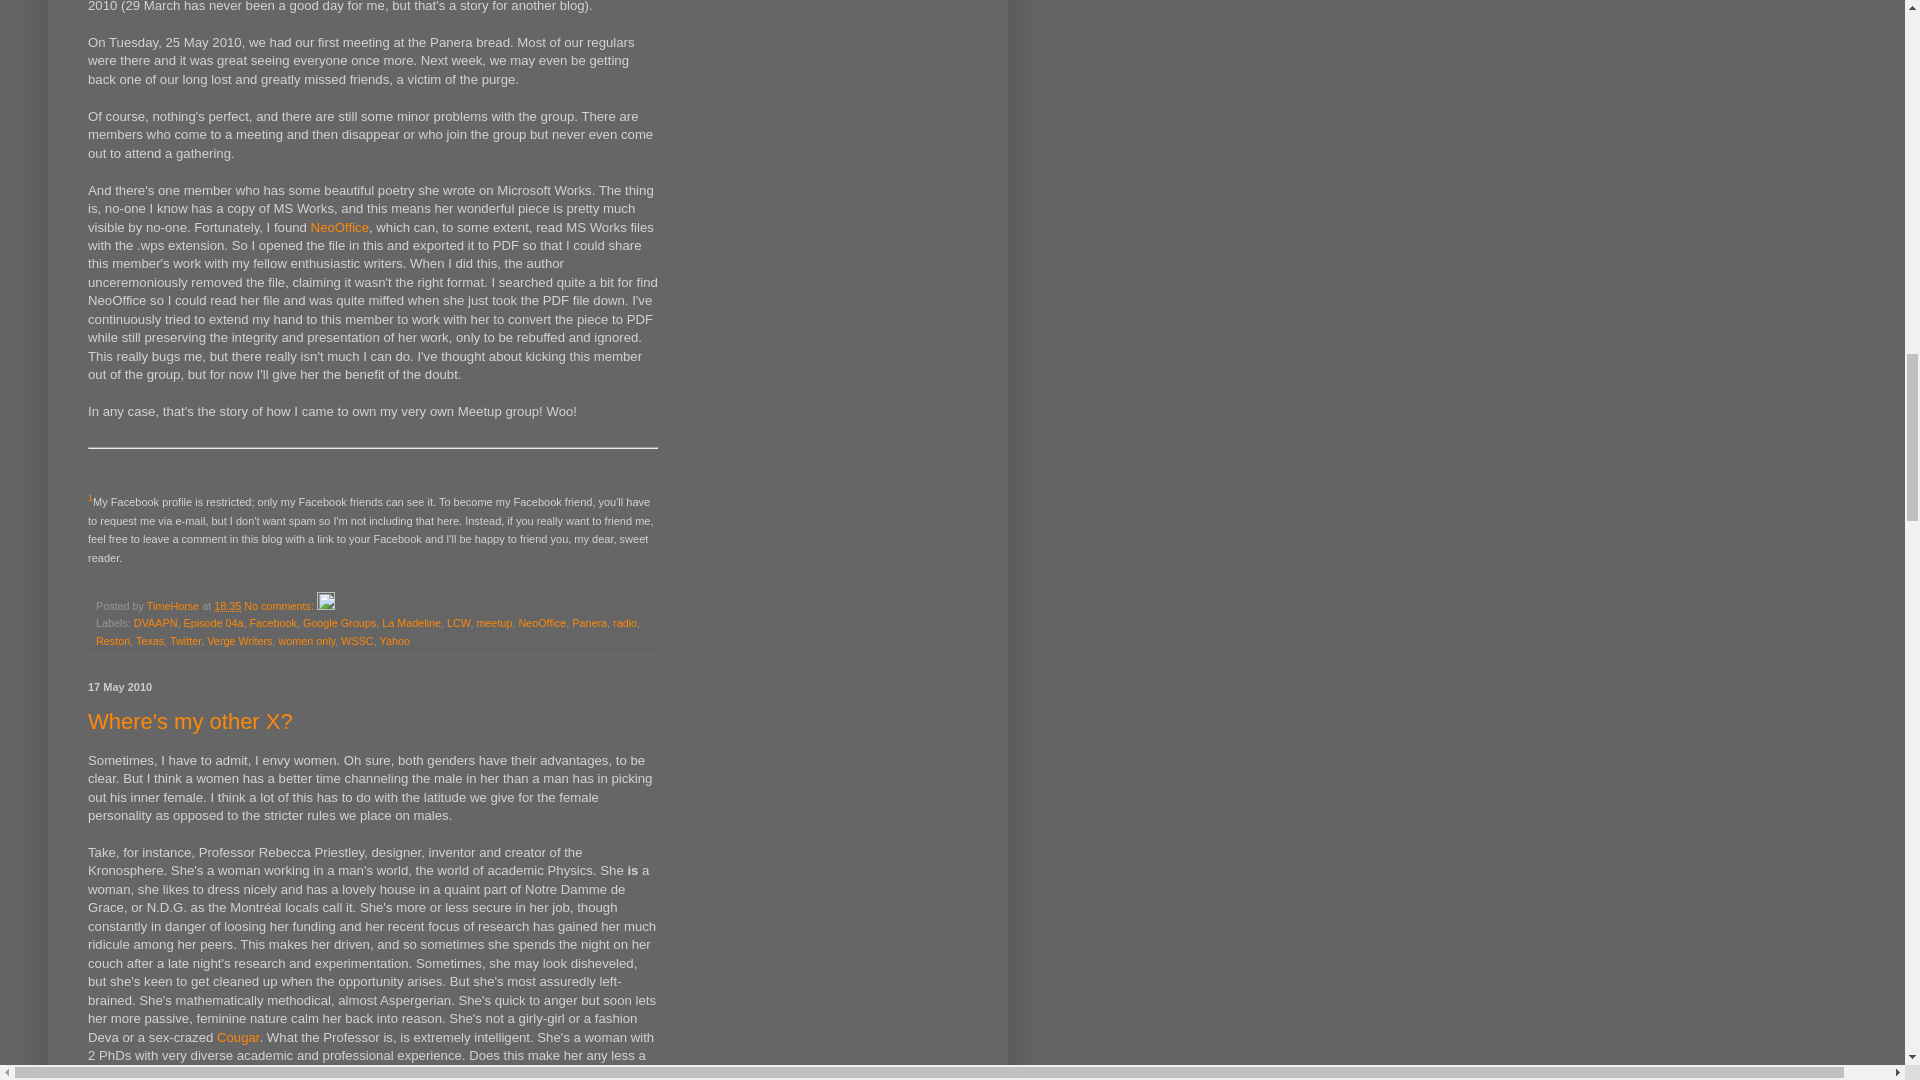 Image resolution: width=1920 pixels, height=1080 pixels. Describe the element at coordinates (280, 606) in the screenshot. I see `No comments:` at that location.